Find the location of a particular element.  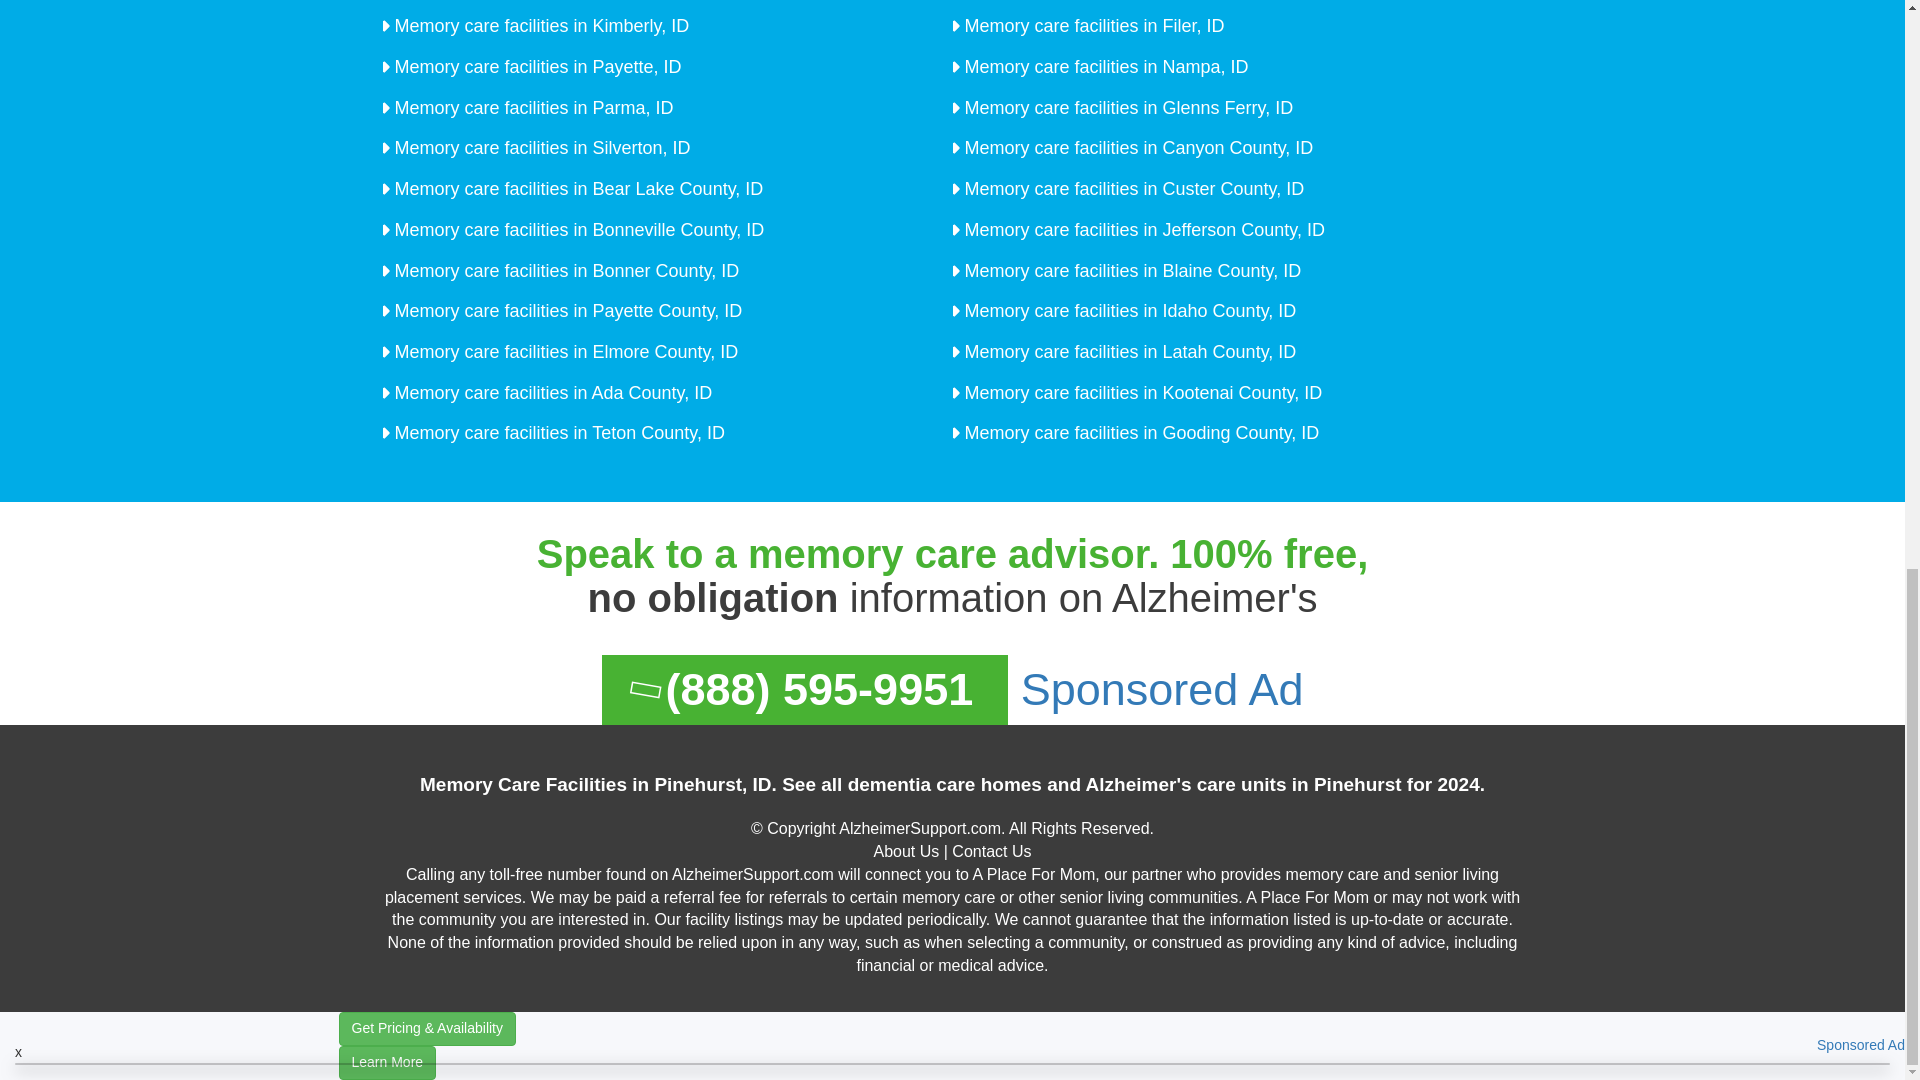

Memory care facilities in Kimberly, ID is located at coordinates (539, 26).